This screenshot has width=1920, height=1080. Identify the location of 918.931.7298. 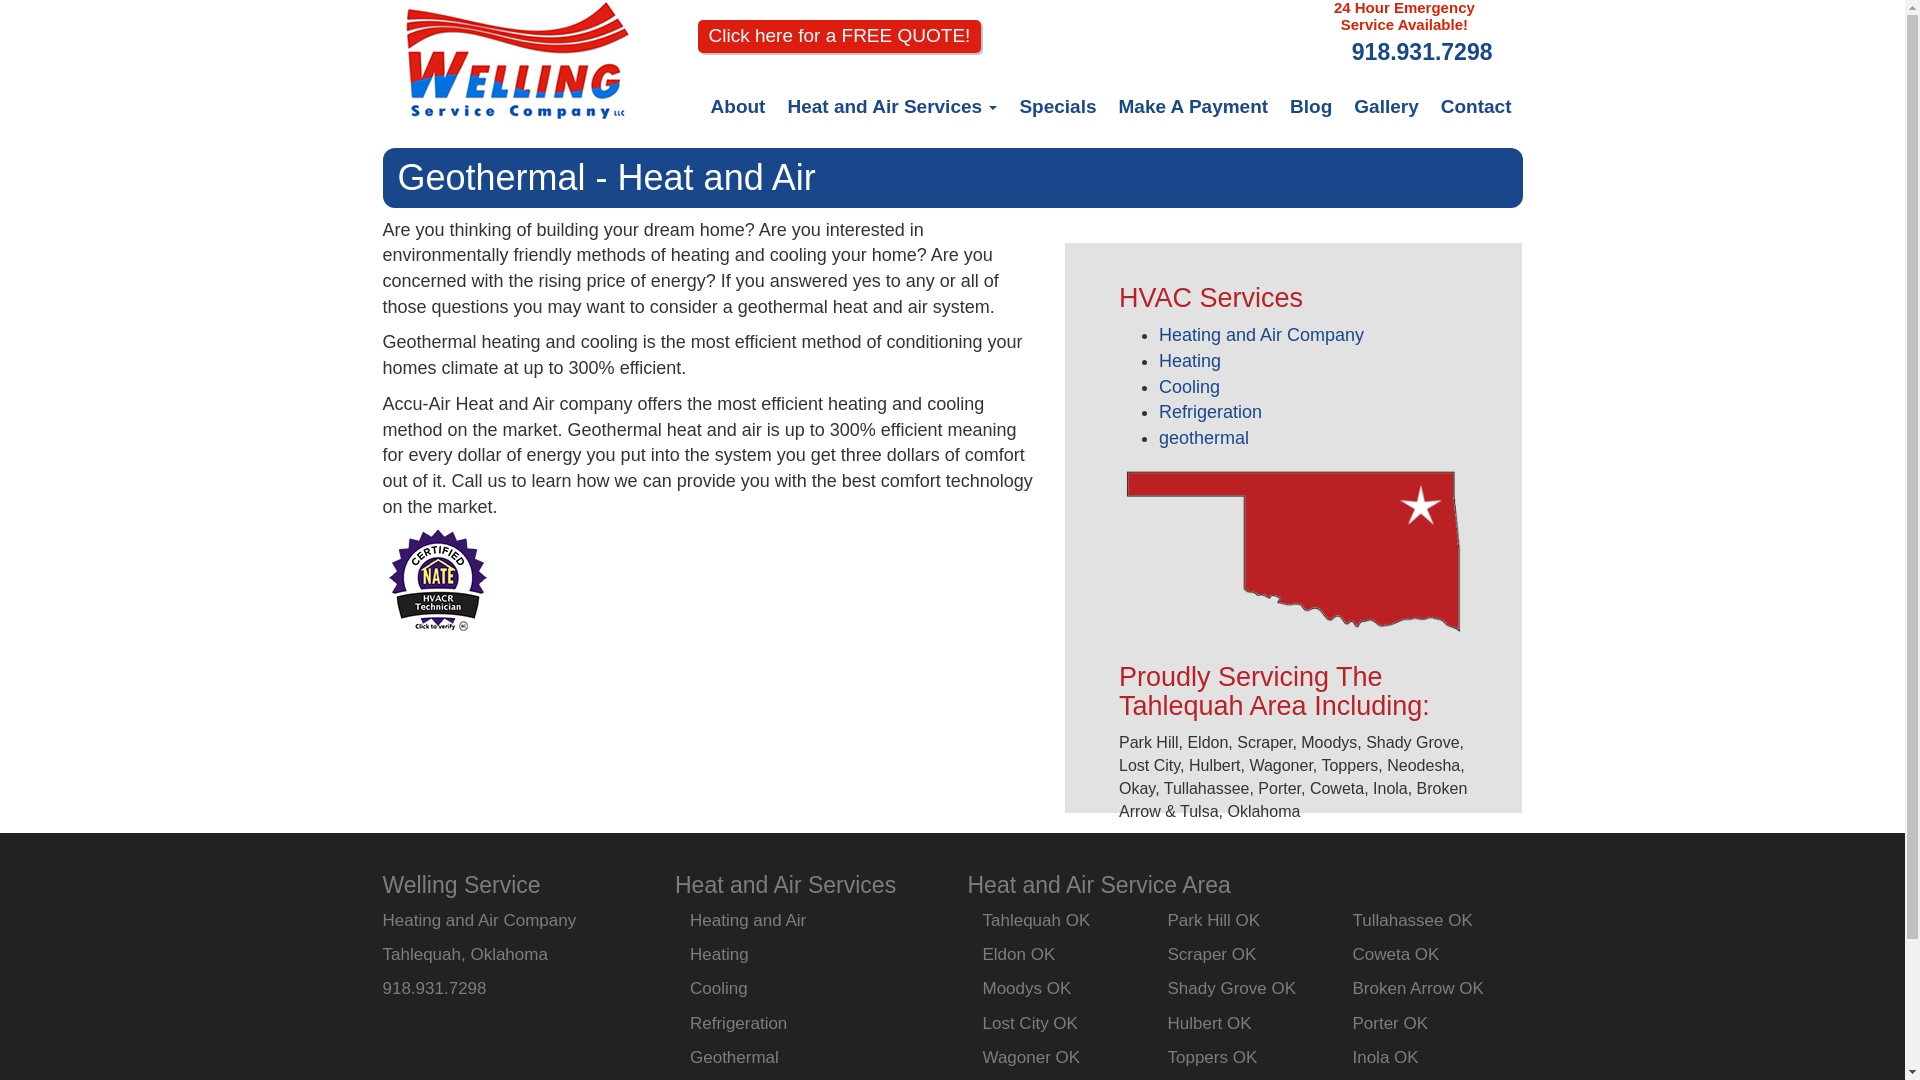
(1422, 52).